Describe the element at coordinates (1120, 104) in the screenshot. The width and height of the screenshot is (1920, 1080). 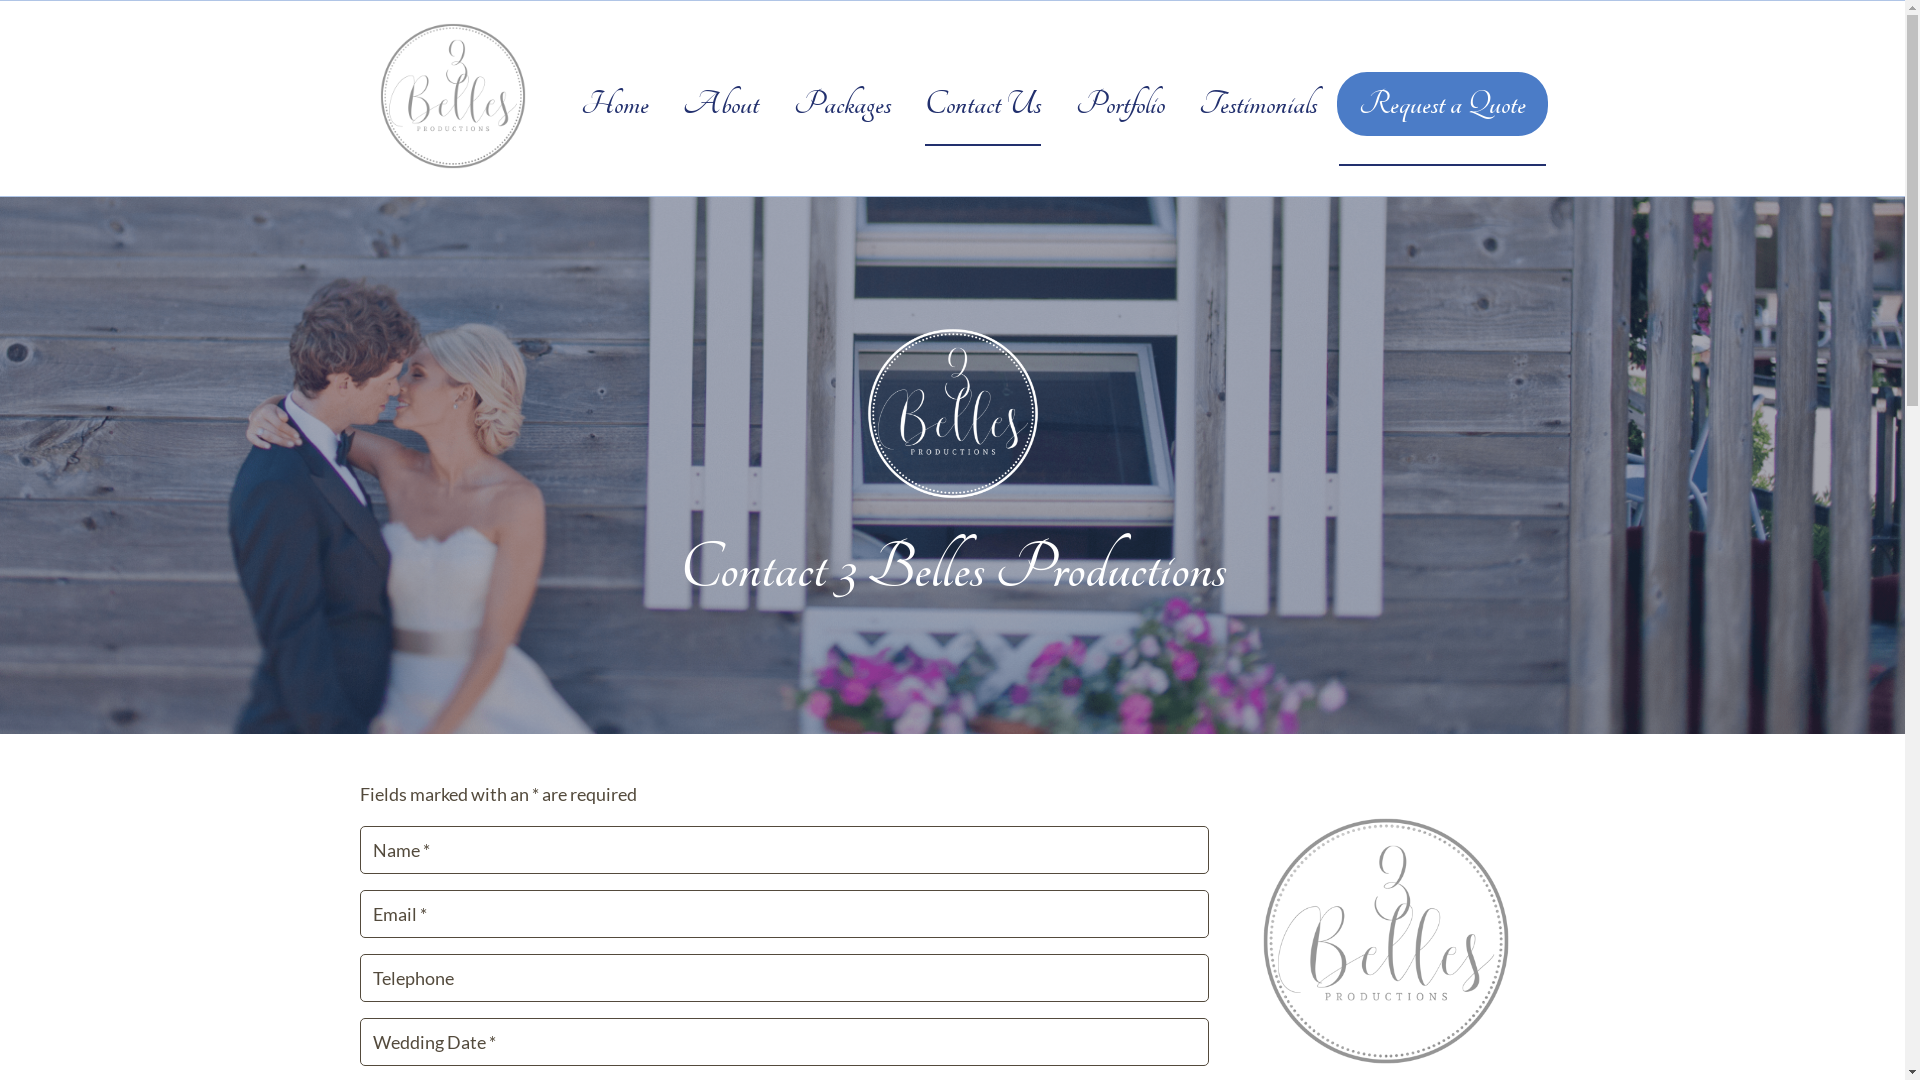
I see `Portfolio` at that location.